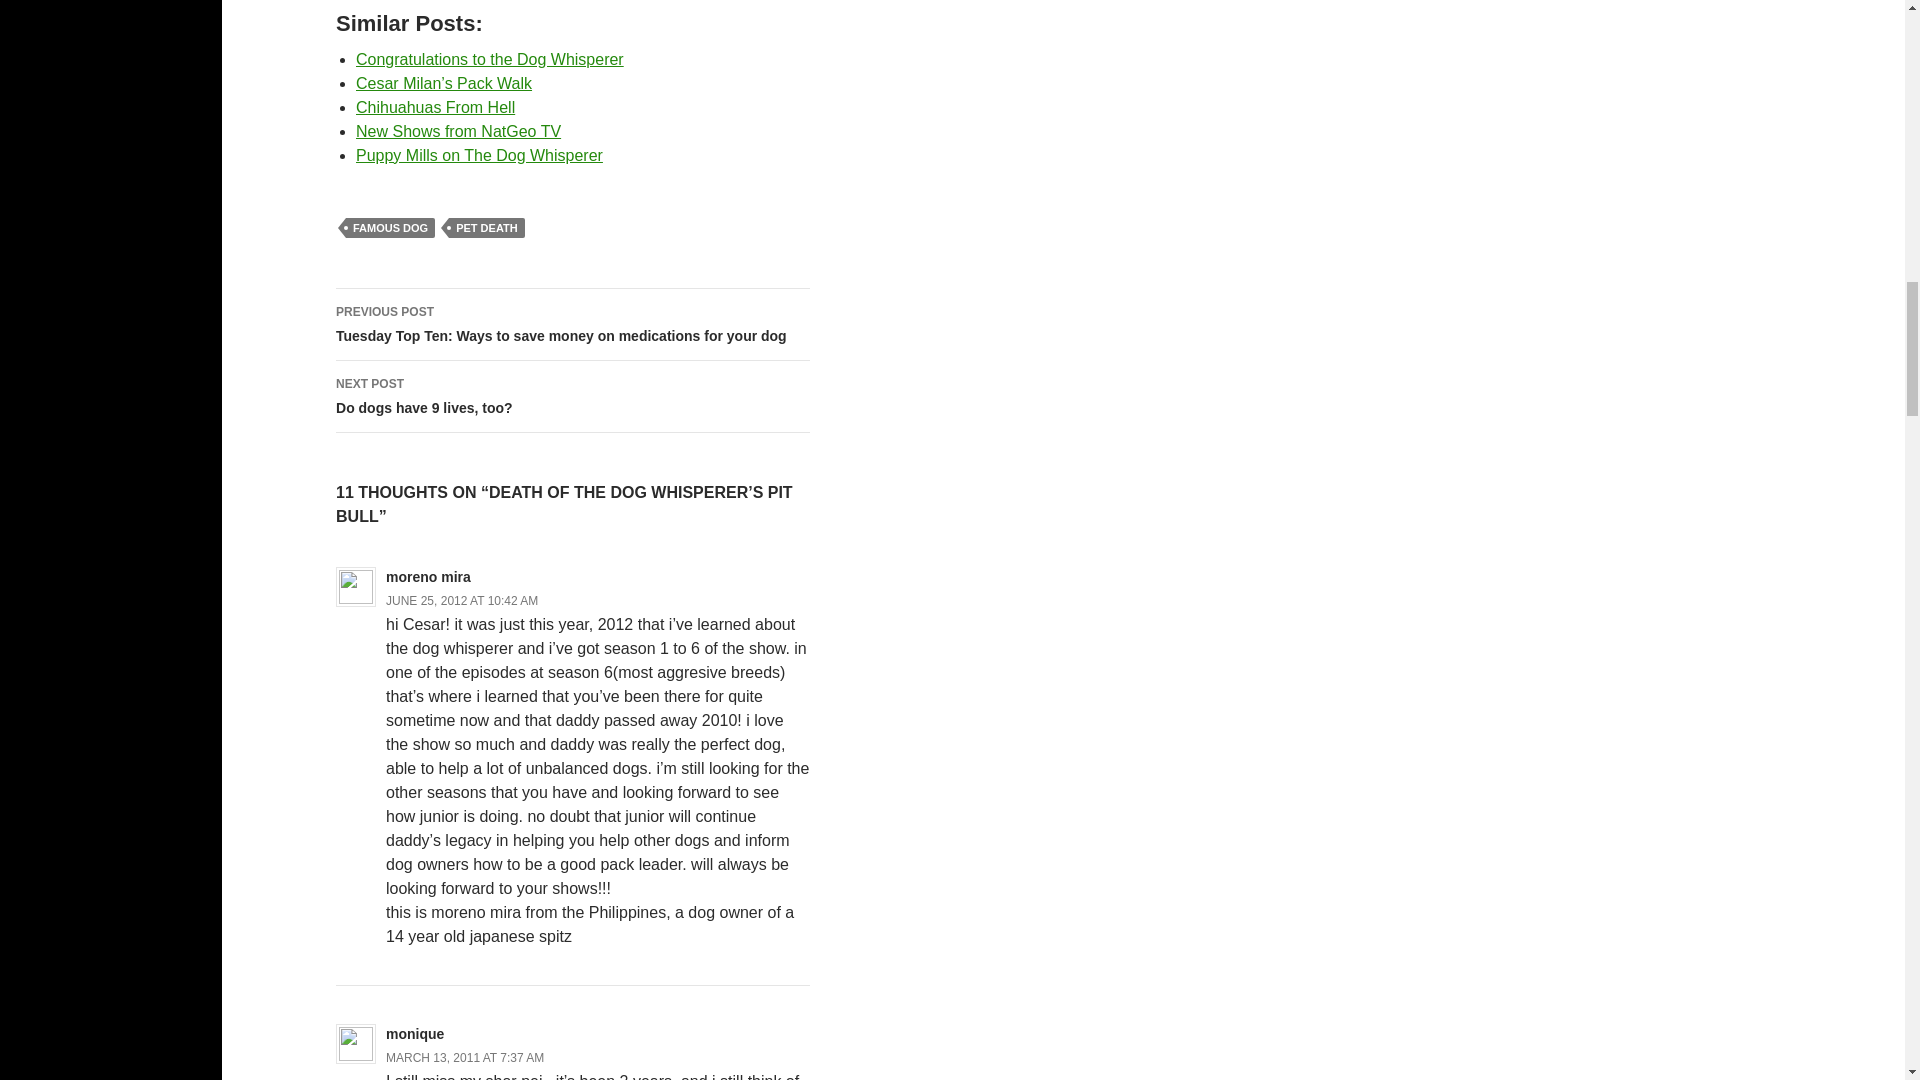 This screenshot has height=1080, width=1920. I want to click on Puppy Mills on The Dog Whisperer, so click(390, 228).